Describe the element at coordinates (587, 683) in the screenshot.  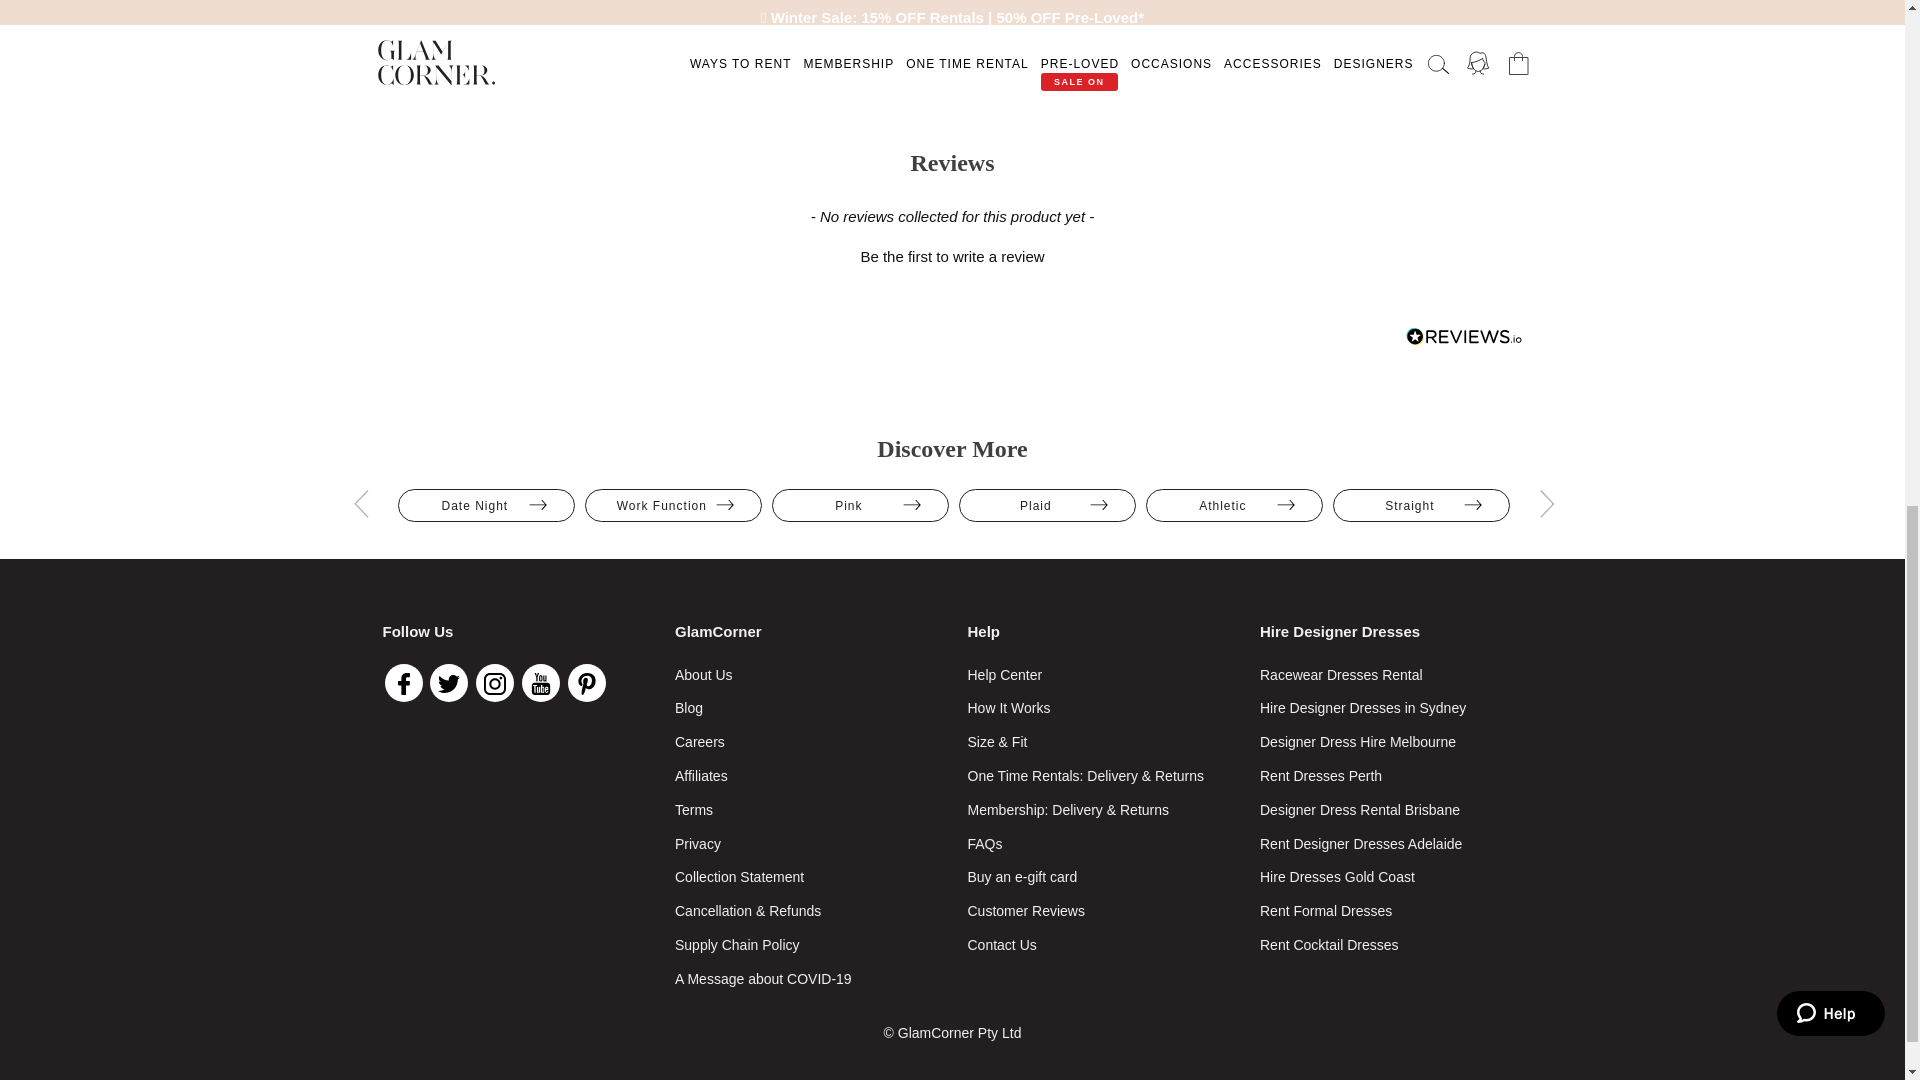
I see `Pinterest` at that location.